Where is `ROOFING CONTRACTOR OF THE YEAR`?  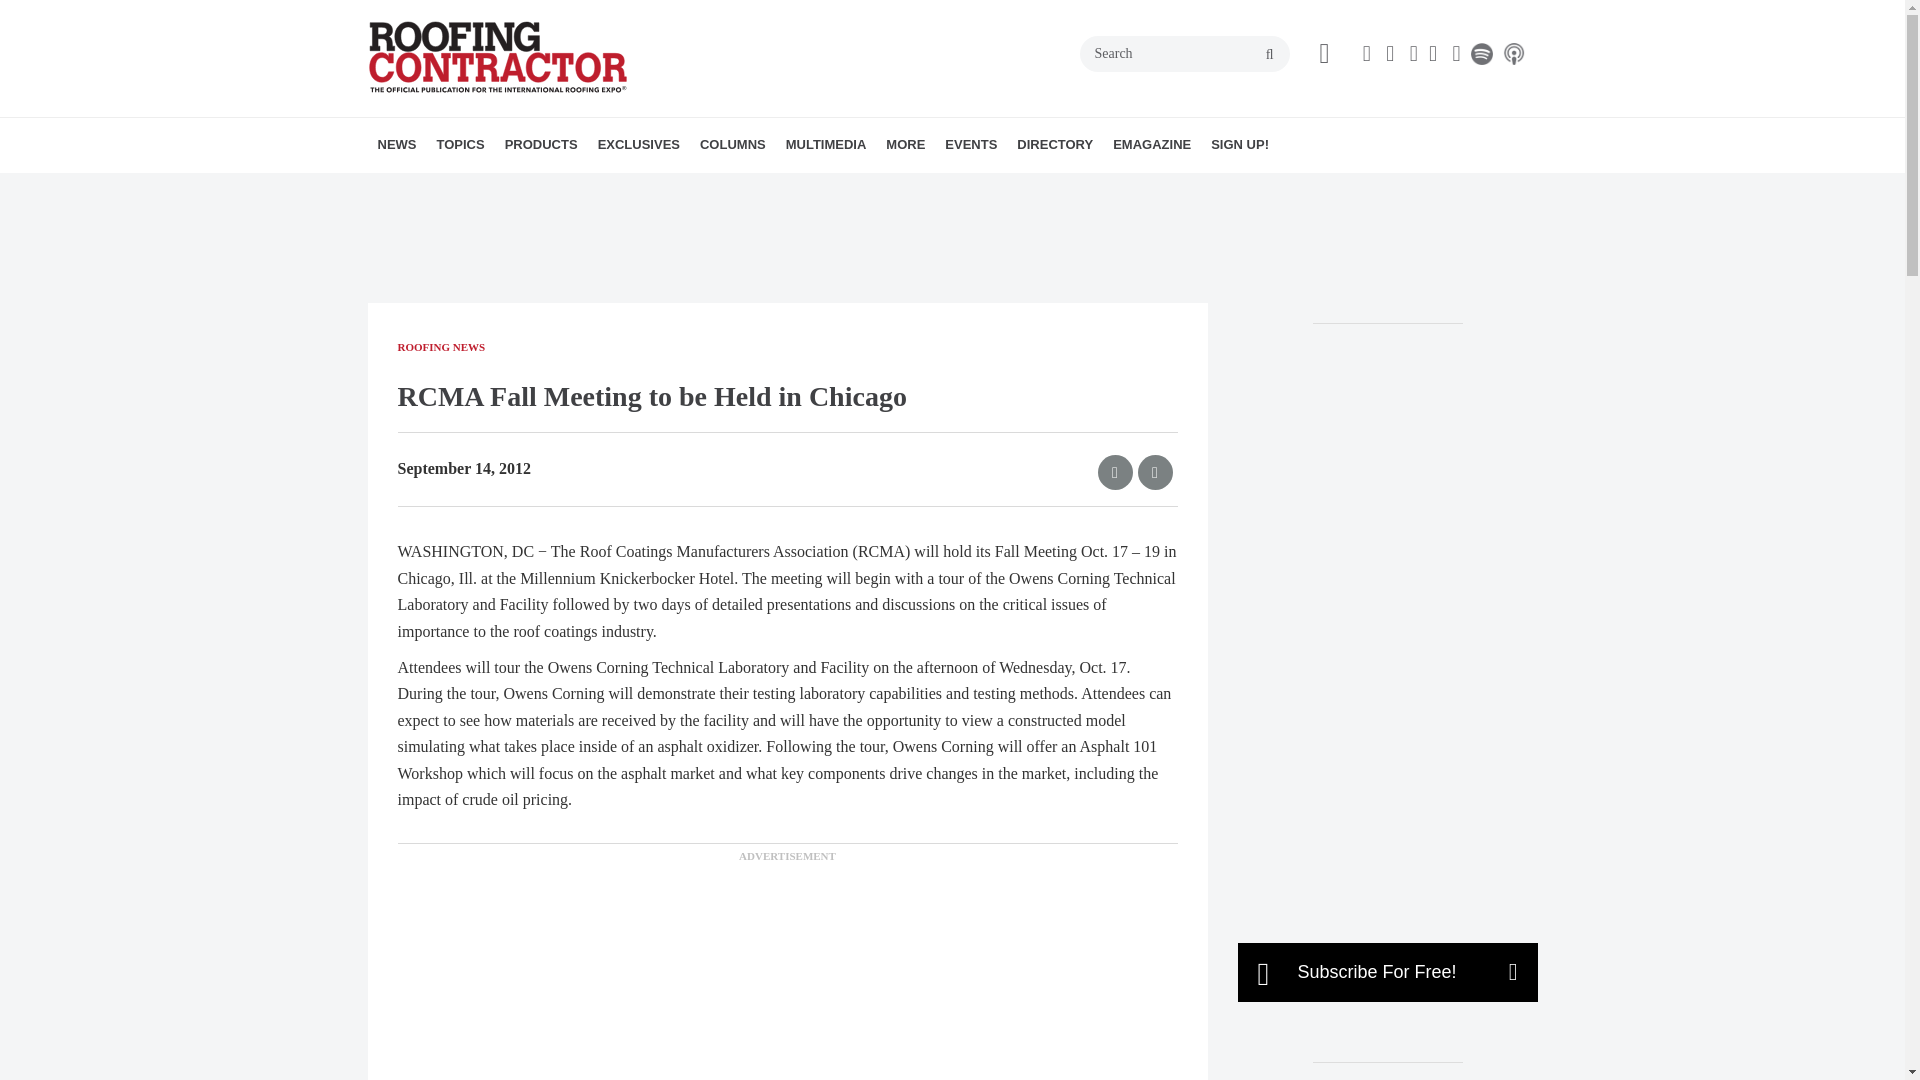
ROOFING CONTRACTOR OF THE YEAR is located at coordinates (737, 200).